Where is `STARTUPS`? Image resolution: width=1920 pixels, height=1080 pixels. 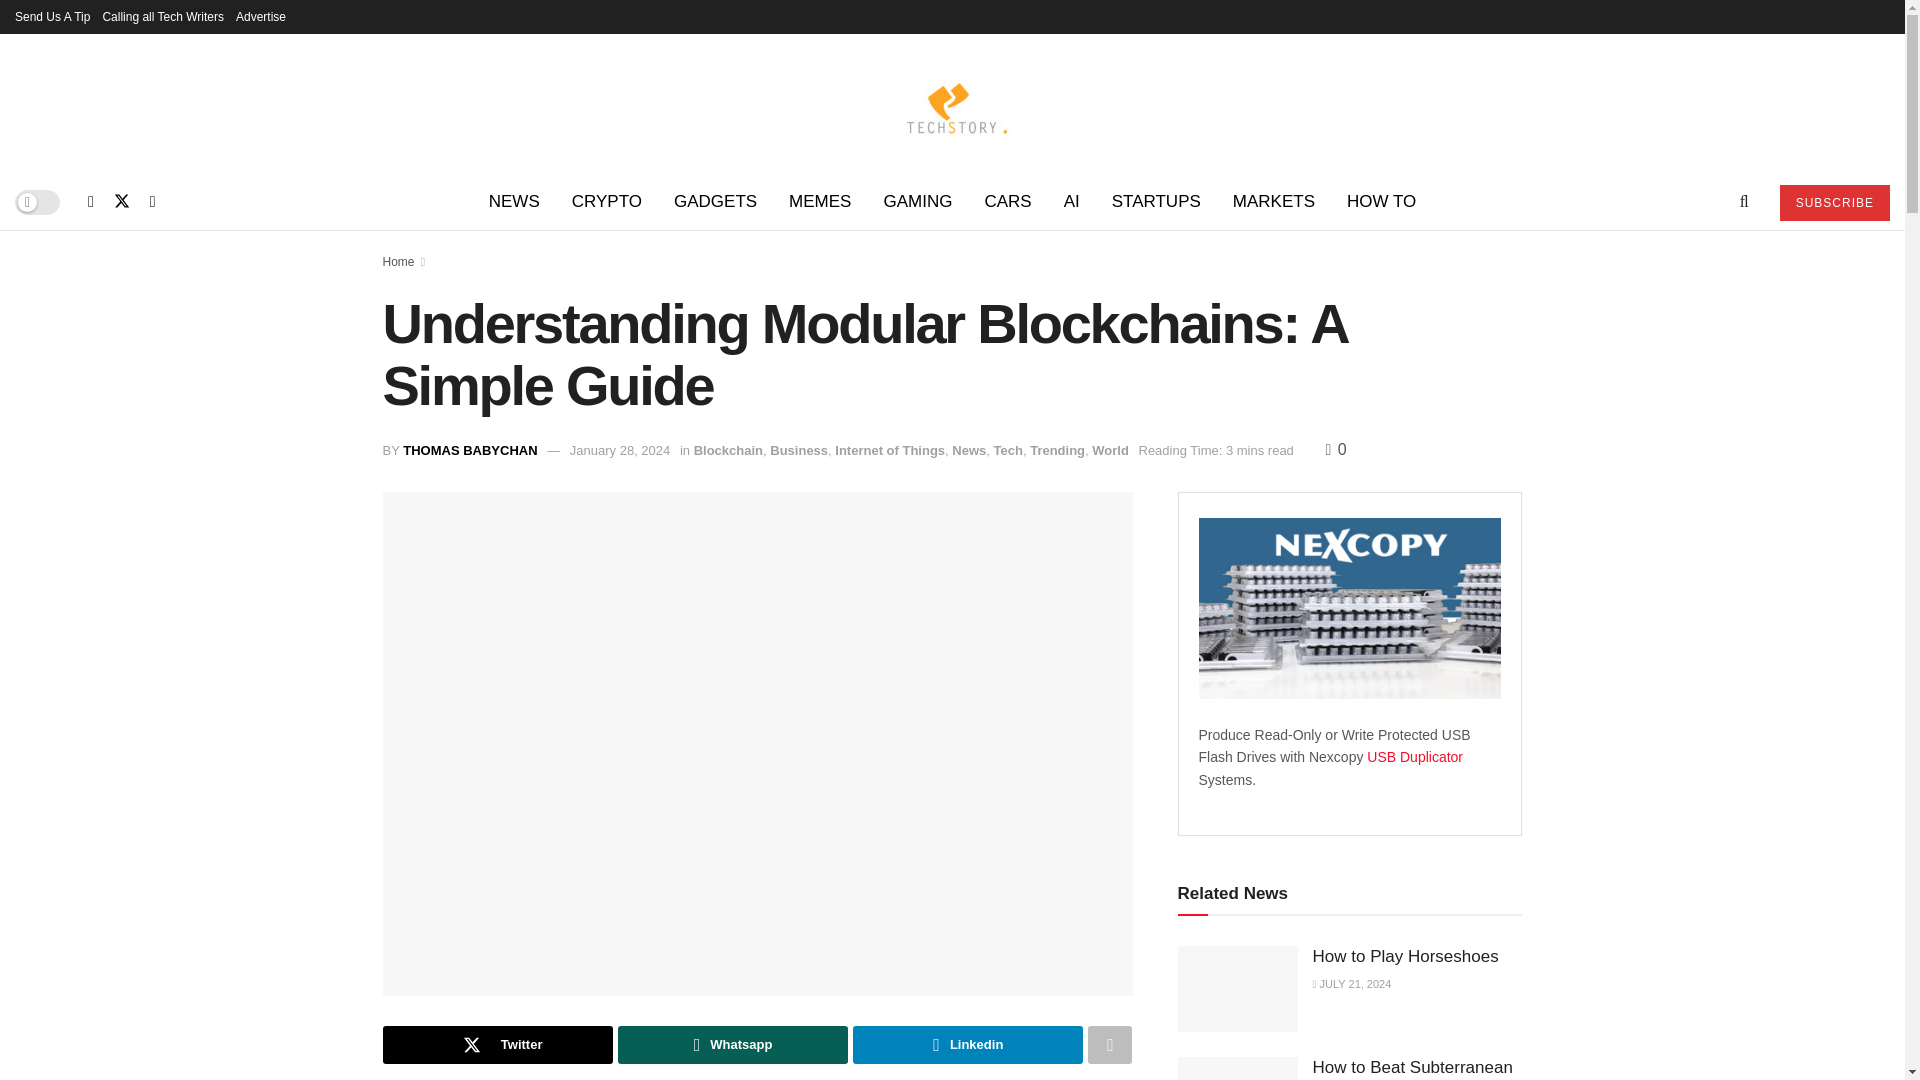
STARTUPS is located at coordinates (1156, 202).